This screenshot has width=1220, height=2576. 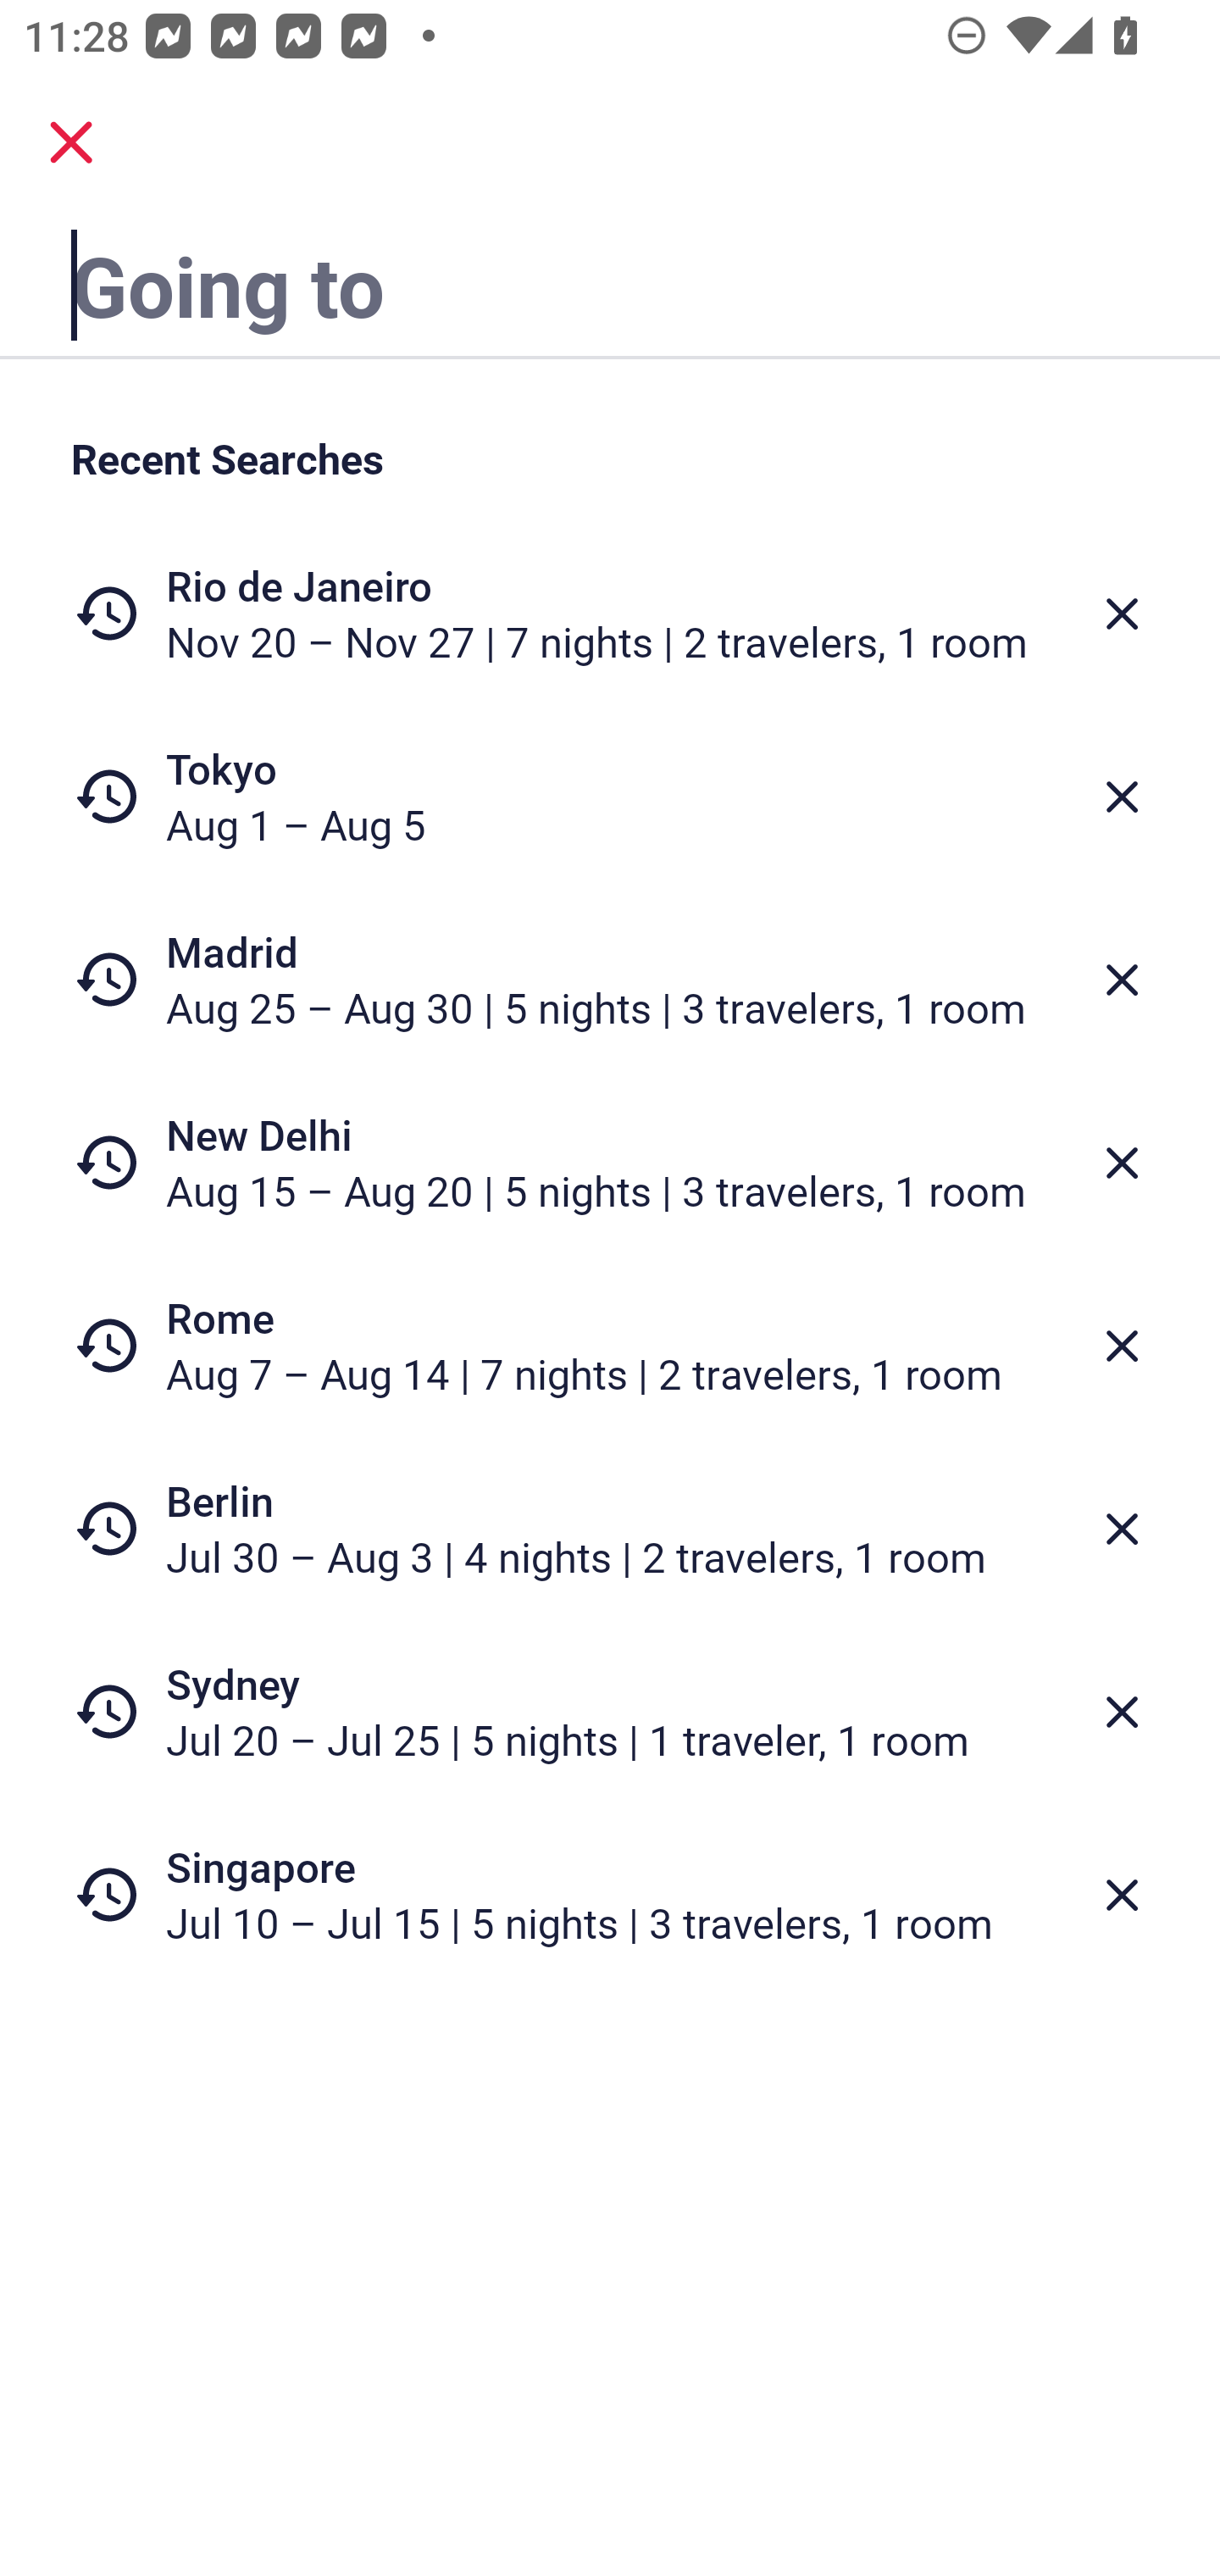 What do you see at coordinates (1122, 1163) in the screenshot?
I see `Delete from recent searches` at bounding box center [1122, 1163].